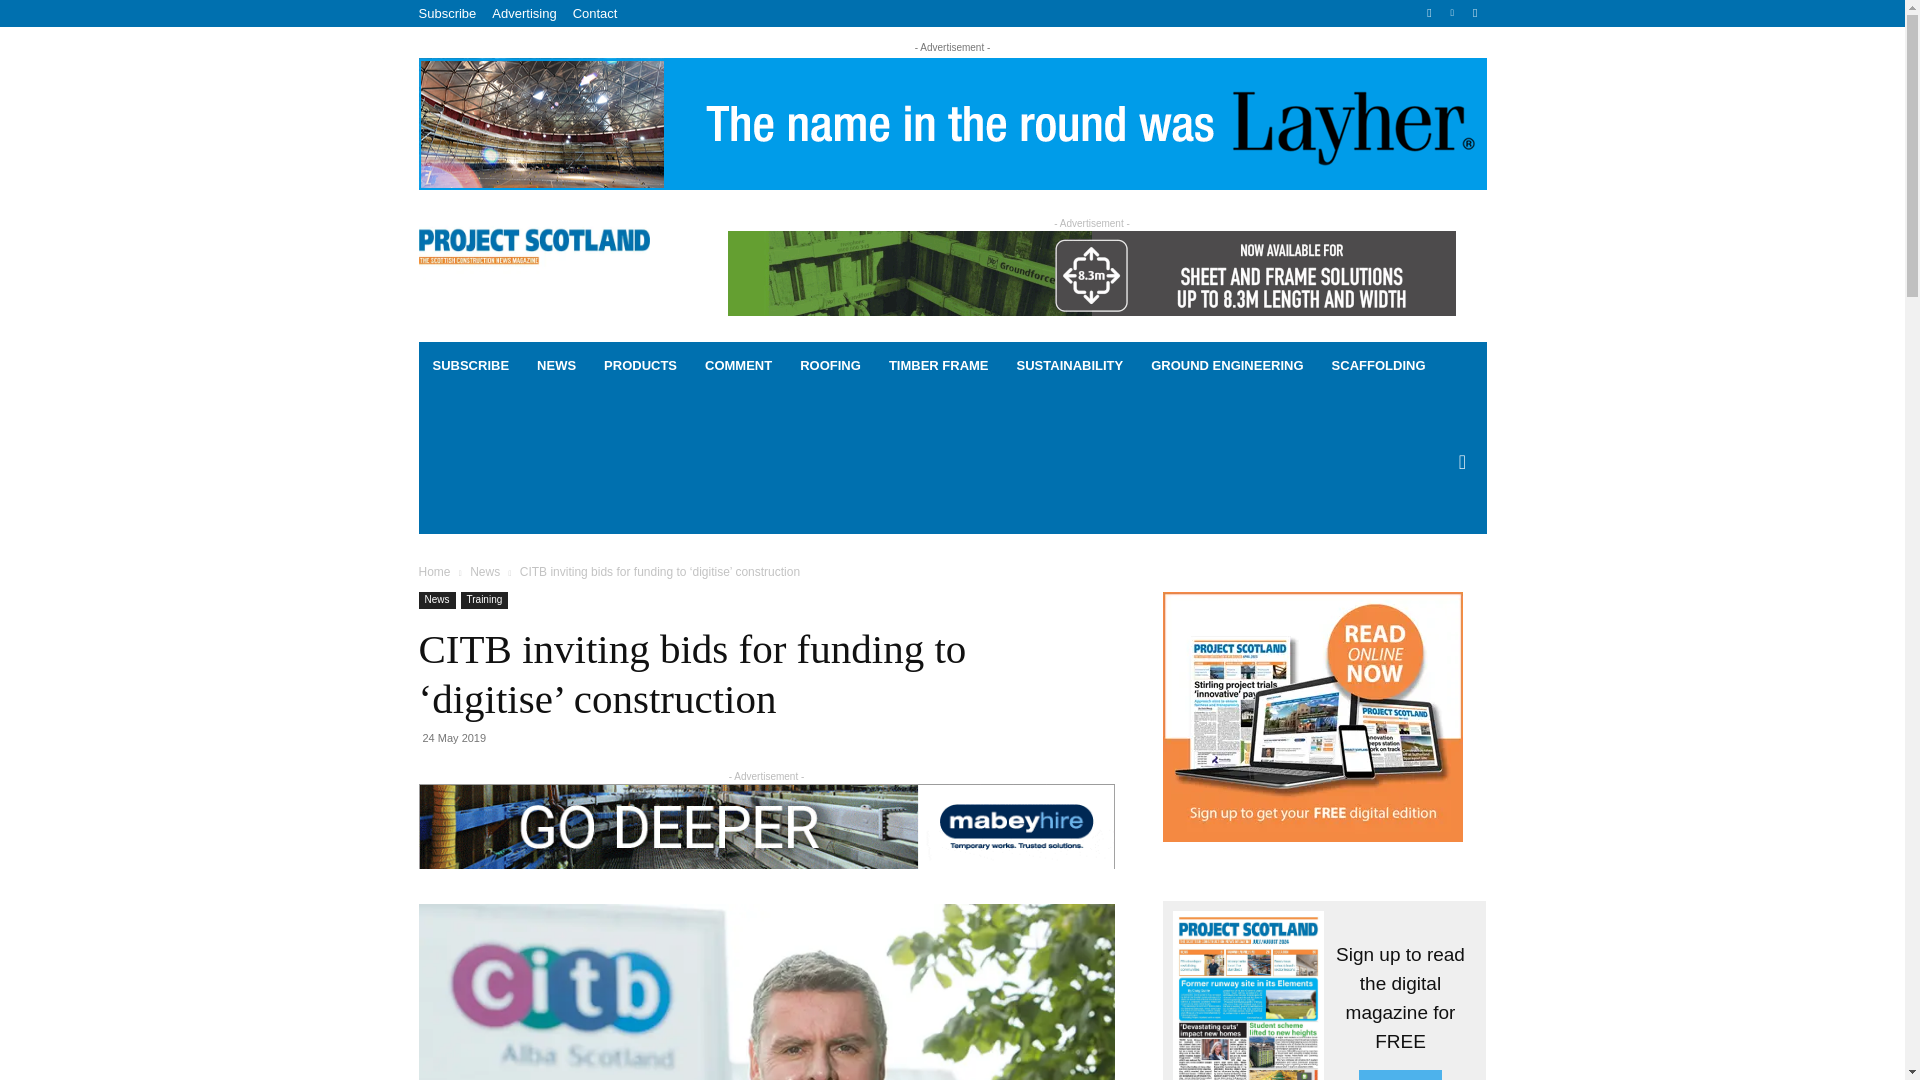 The height and width of the screenshot is (1080, 1920). I want to click on View all posts in News, so click(484, 571).